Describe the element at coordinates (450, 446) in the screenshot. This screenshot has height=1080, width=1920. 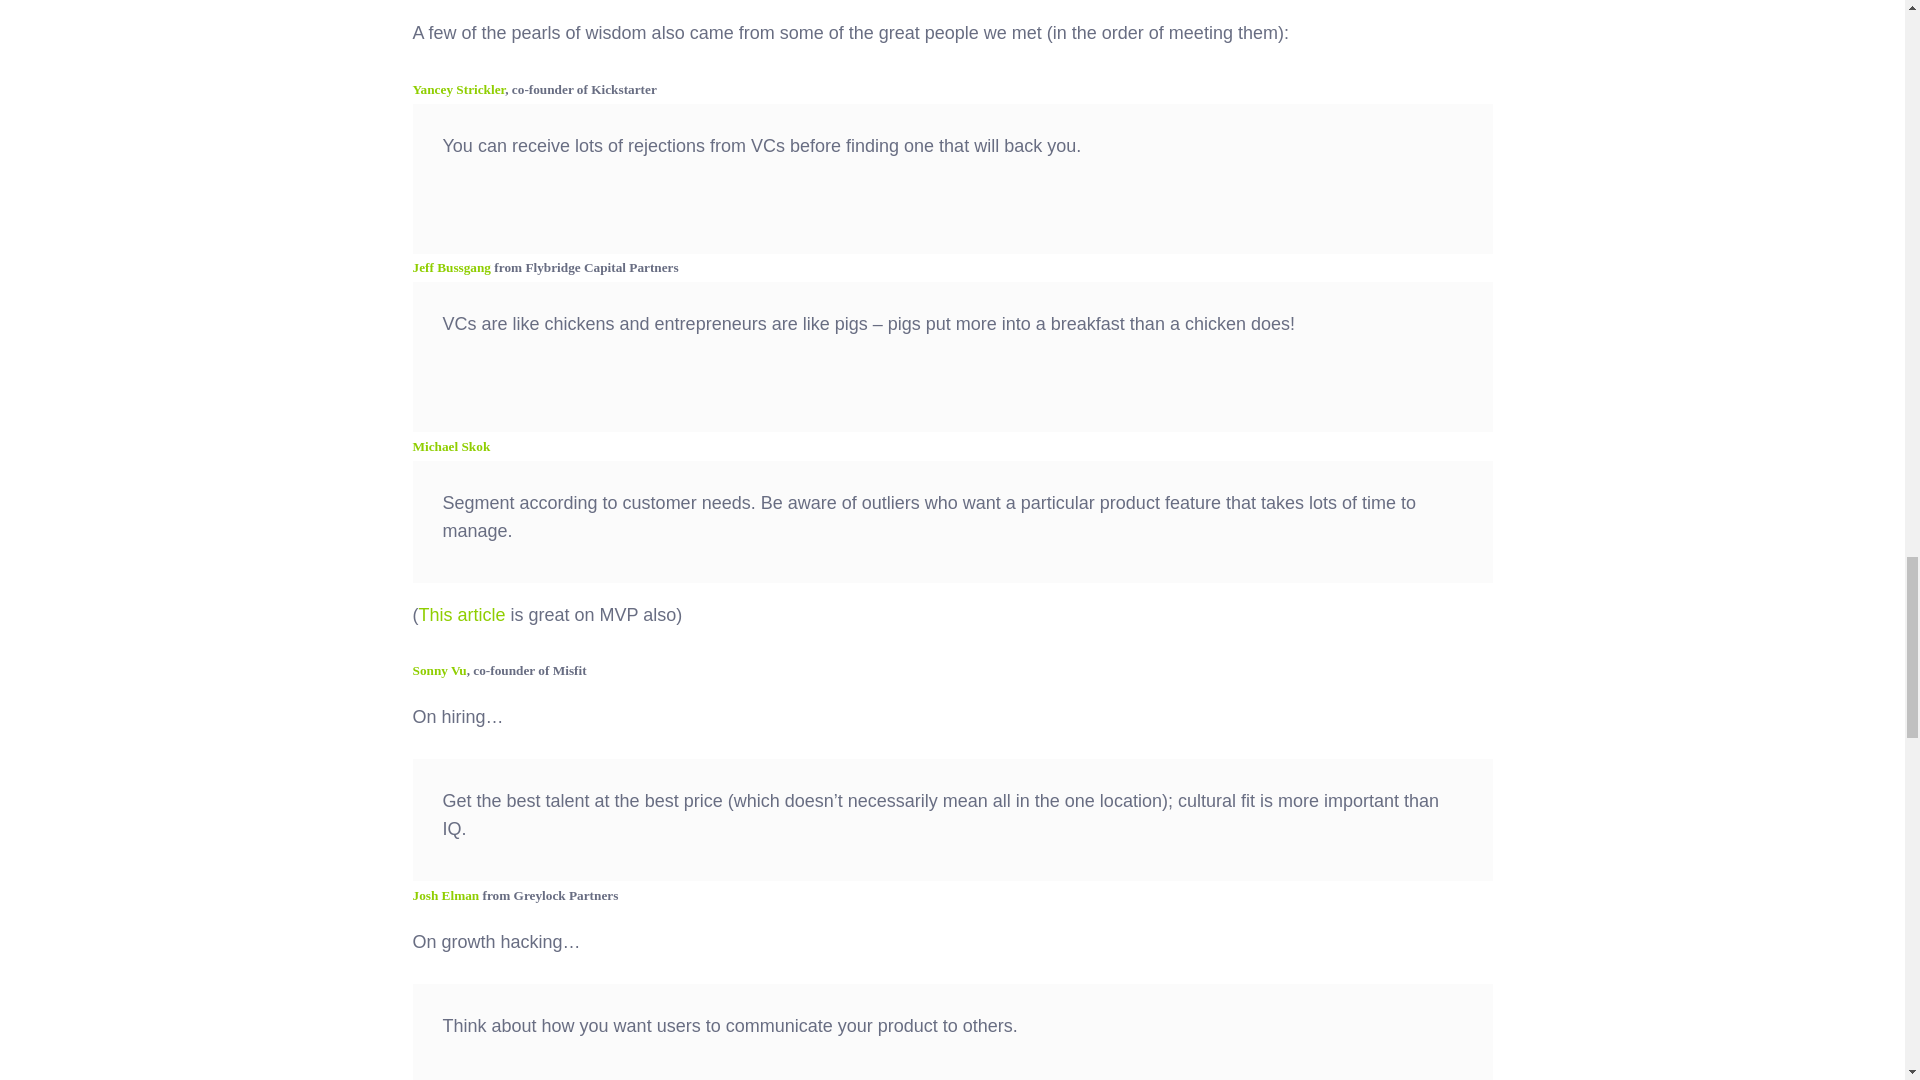
I see `Michael Skok` at that location.